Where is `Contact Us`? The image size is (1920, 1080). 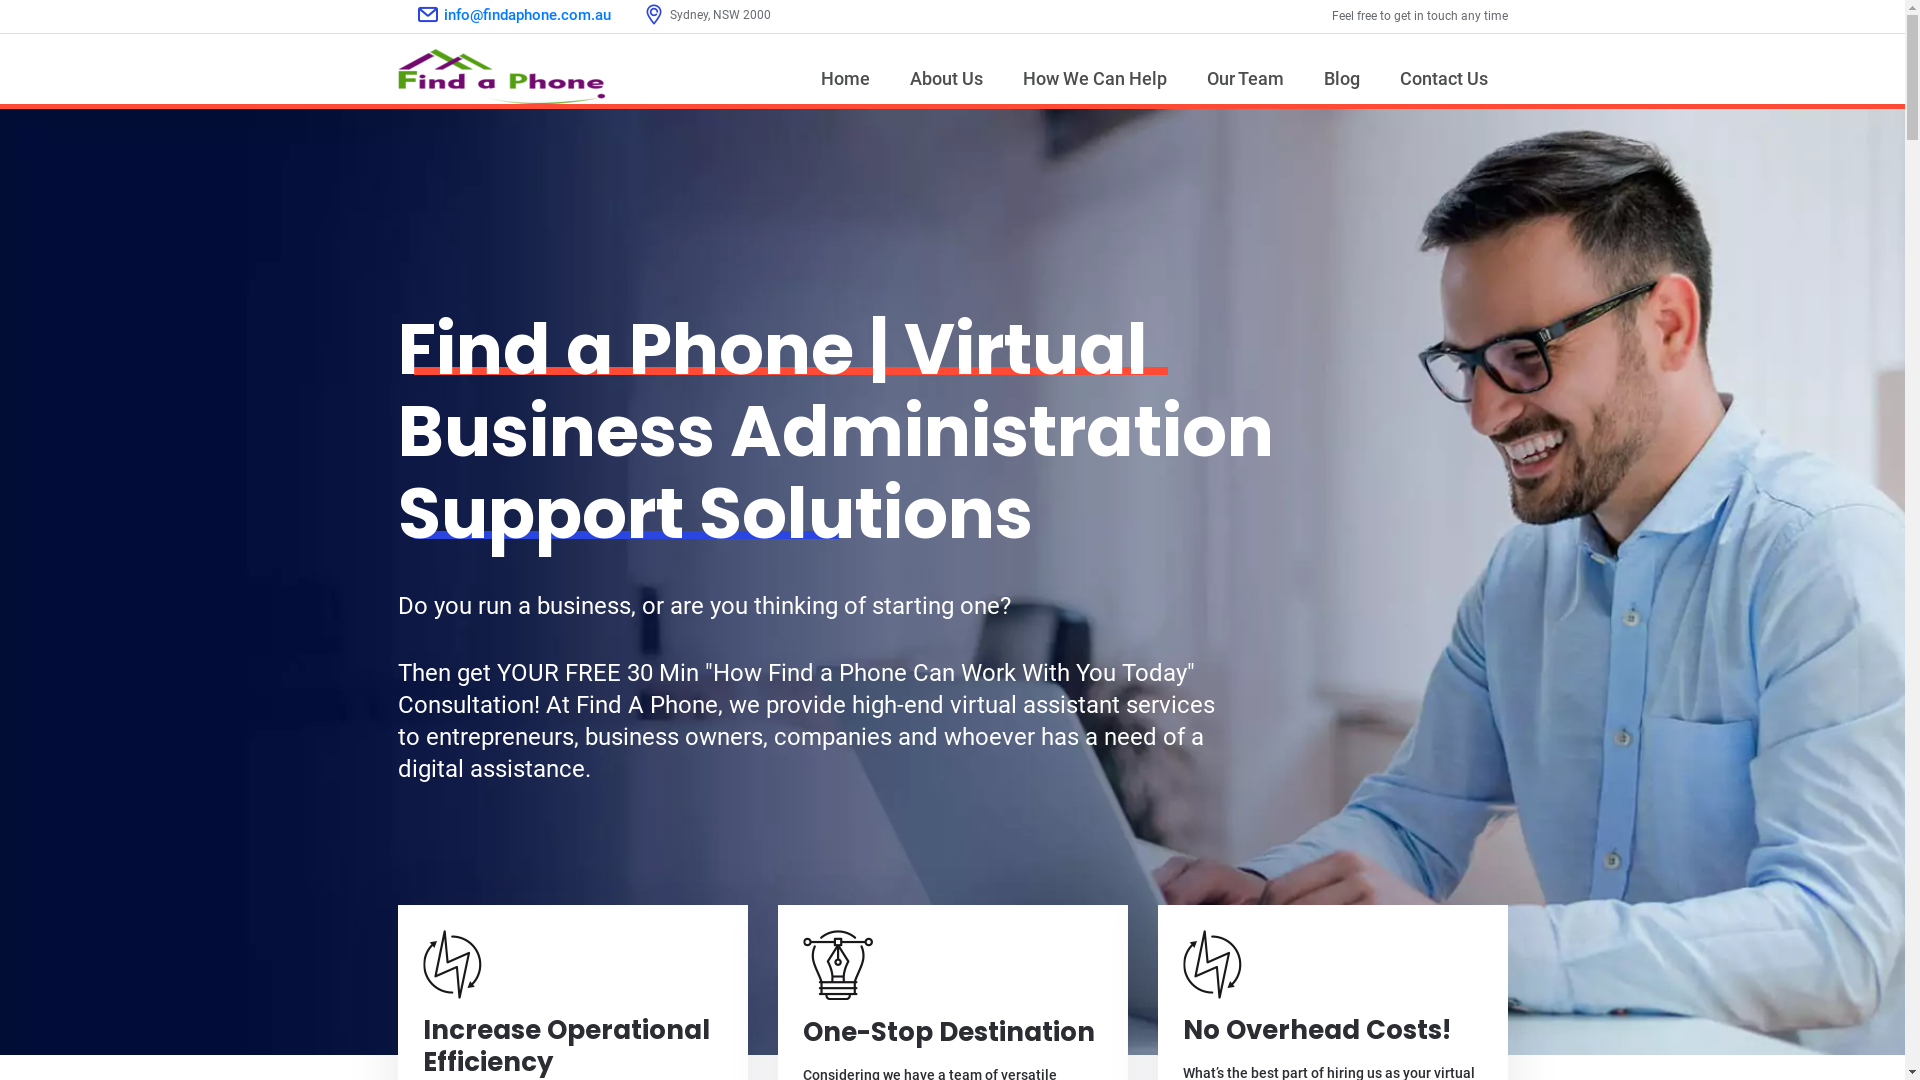 Contact Us is located at coordinates (1444, 78).